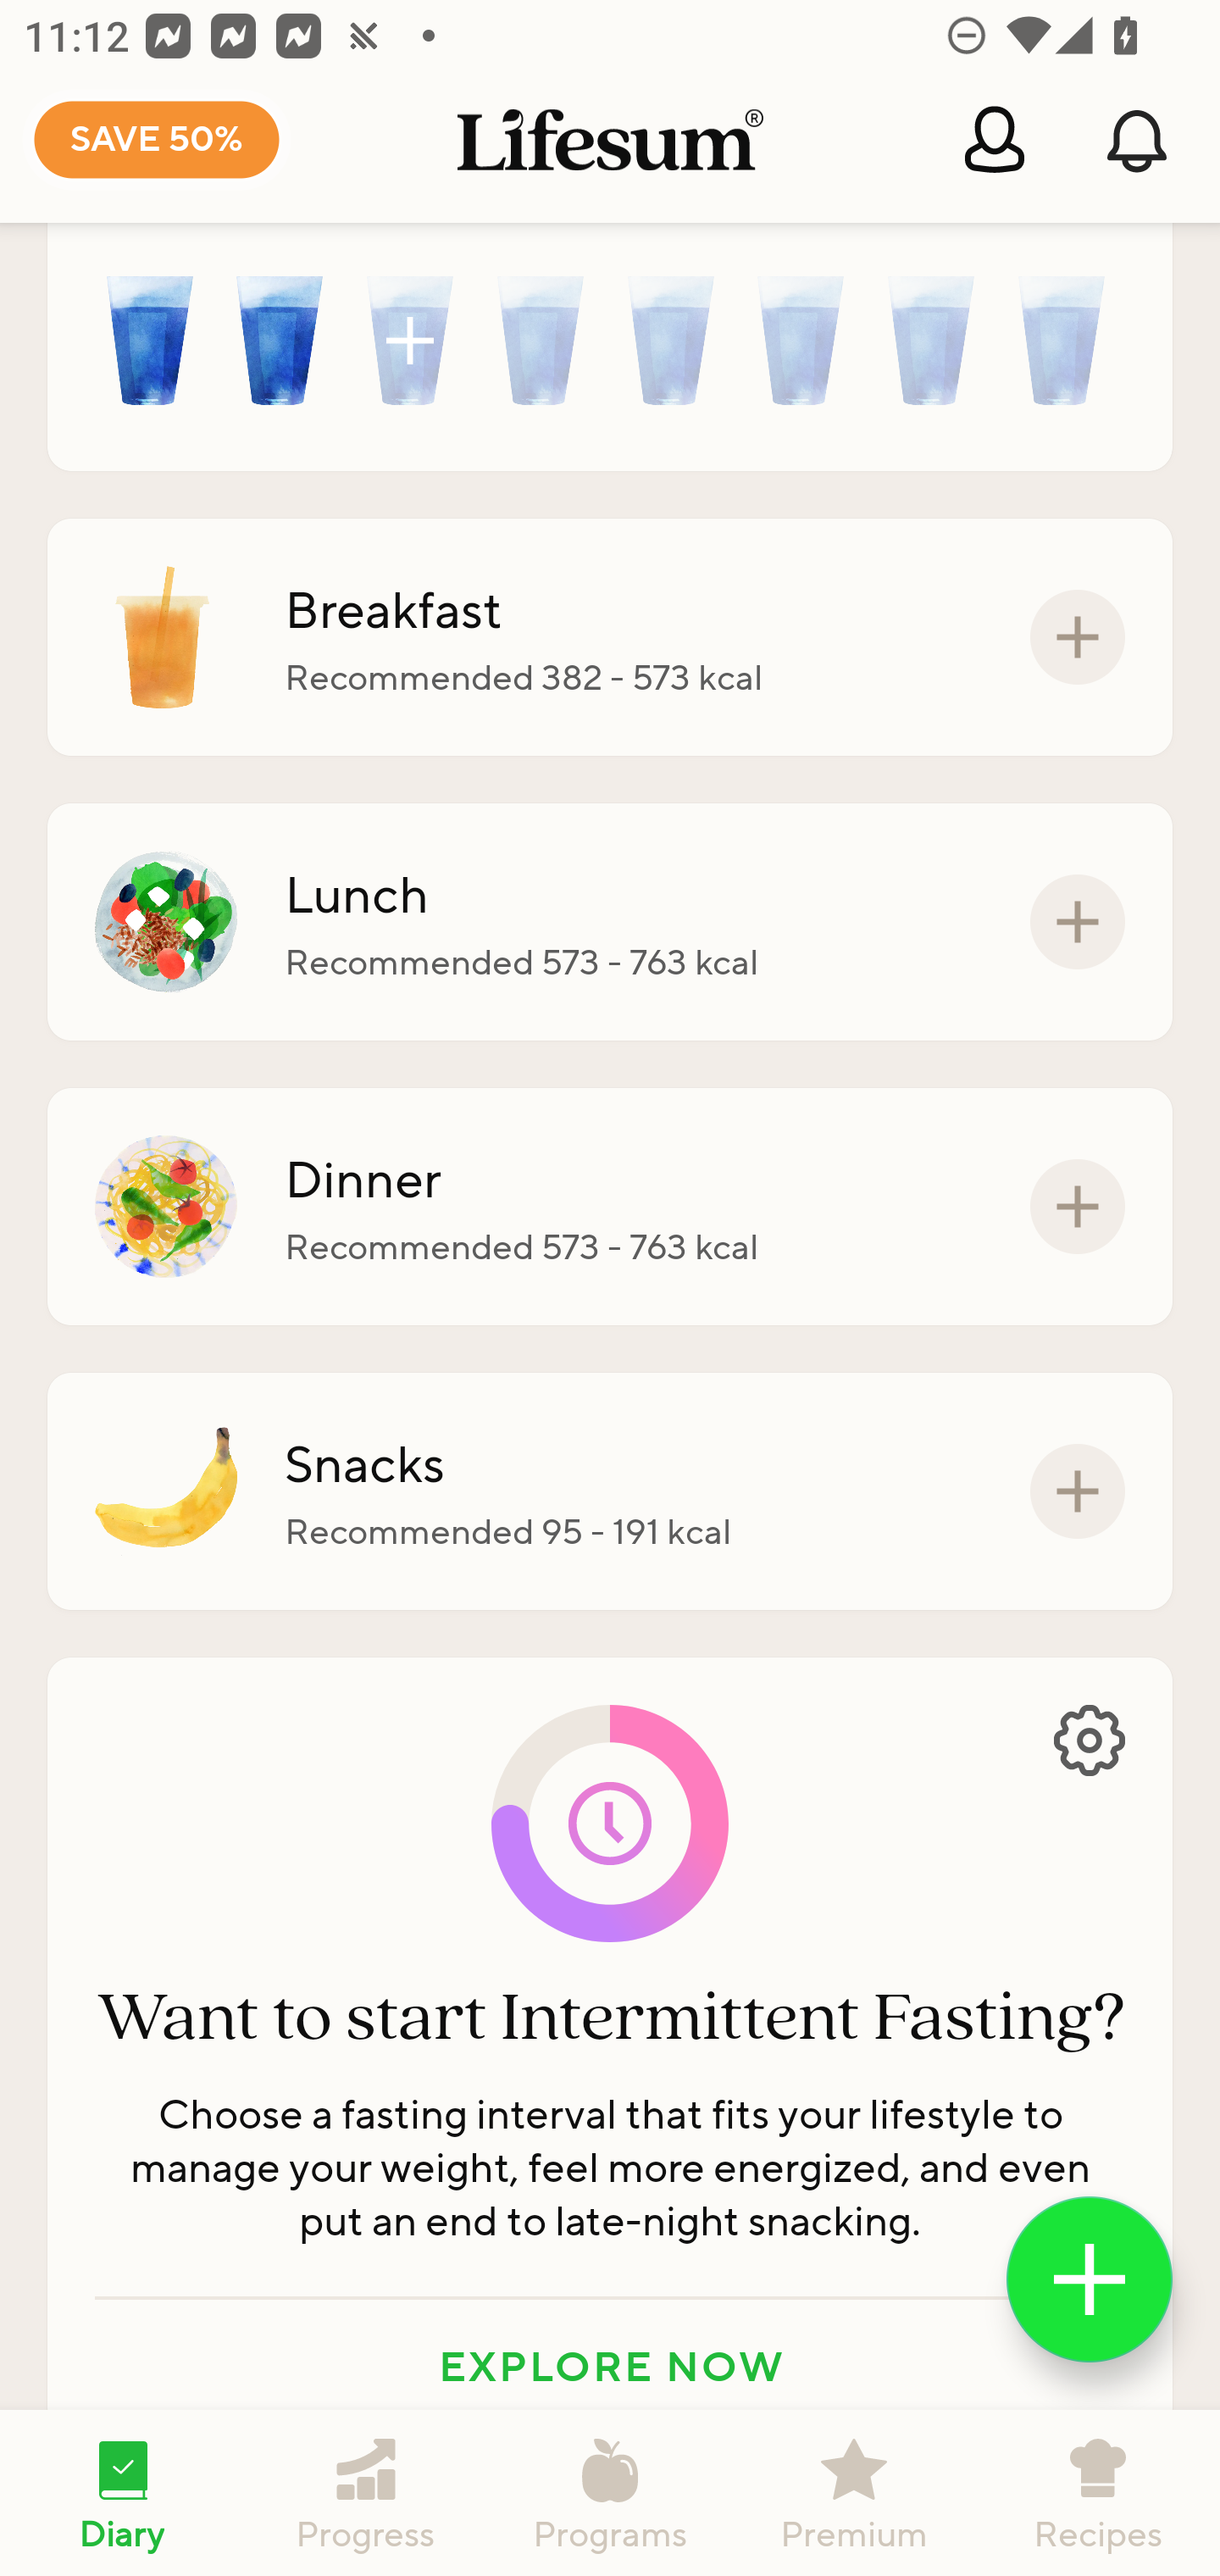 The image size is (1220, 2576). I want to click on Premium, so click(854, 2493).